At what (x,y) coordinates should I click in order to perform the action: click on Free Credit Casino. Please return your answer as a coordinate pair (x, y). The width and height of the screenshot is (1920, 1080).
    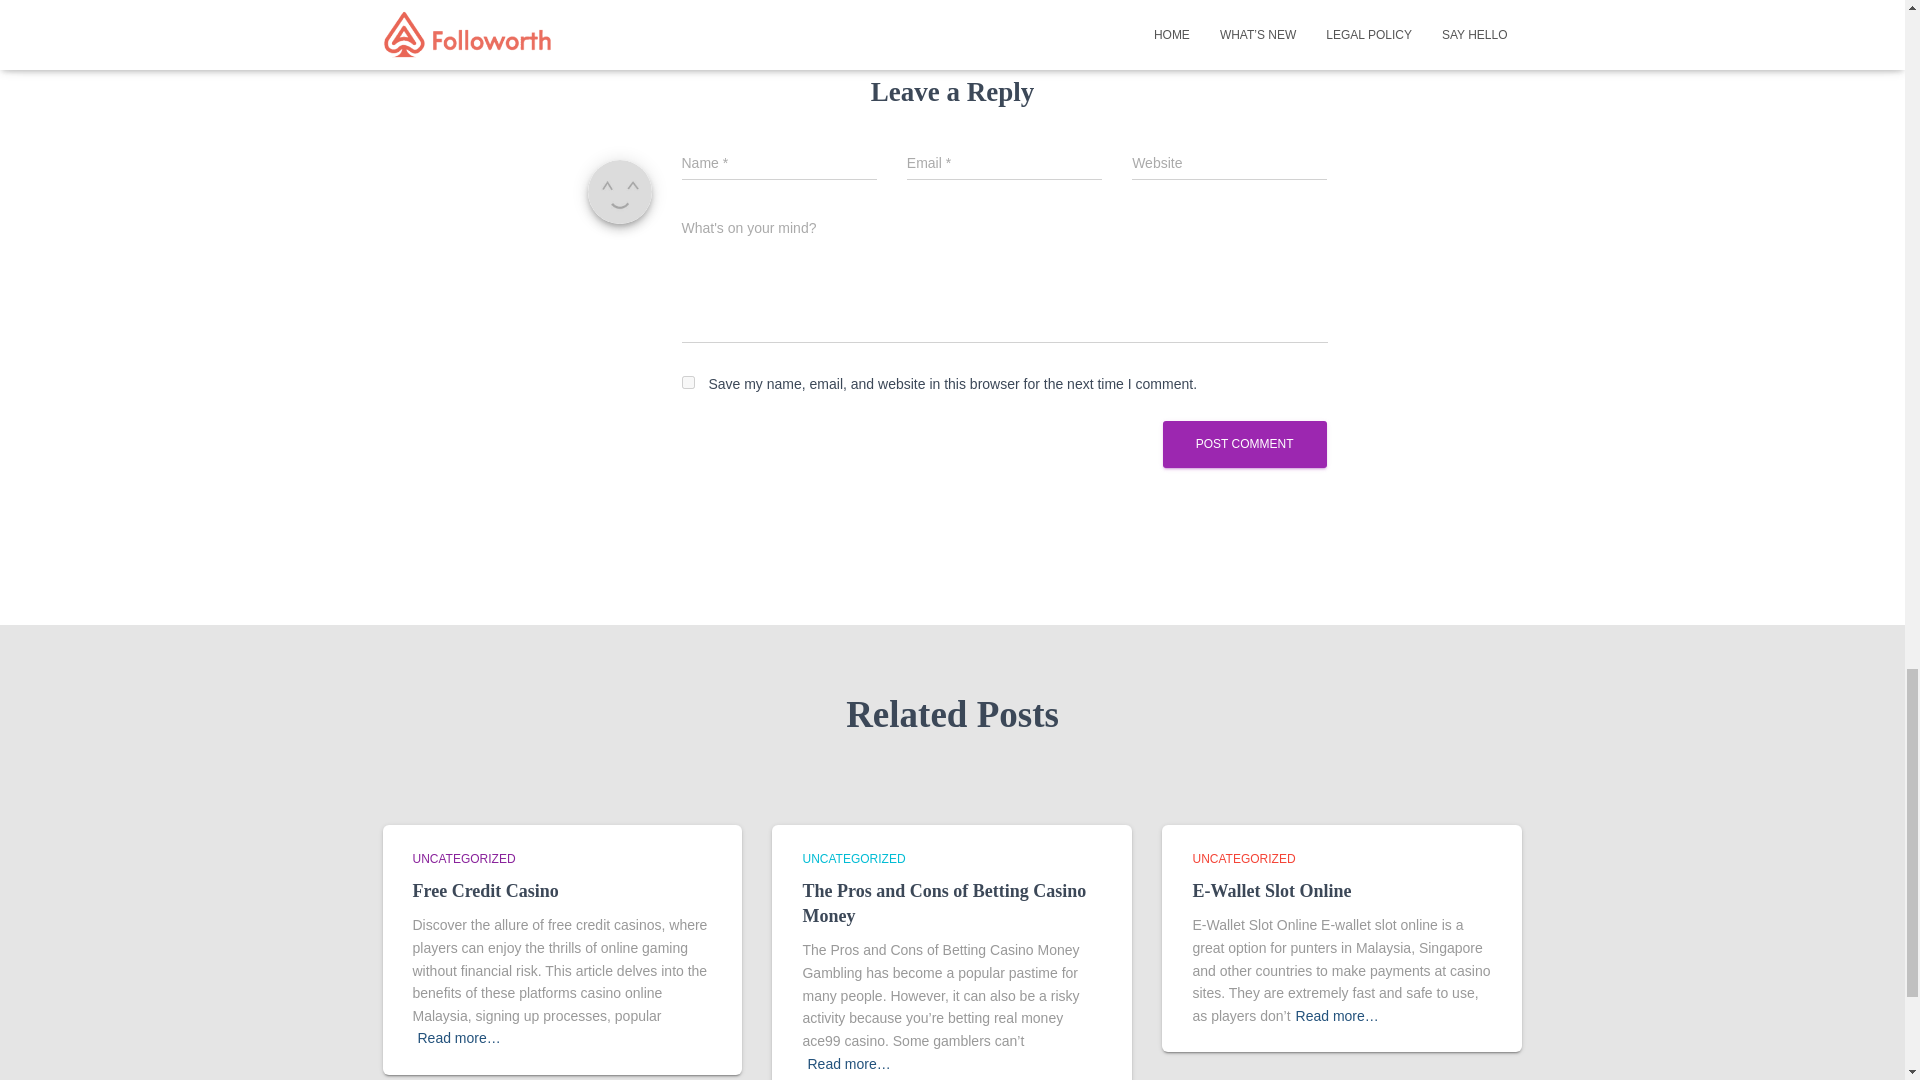
    Looking at the image, I should click on (485, 890).